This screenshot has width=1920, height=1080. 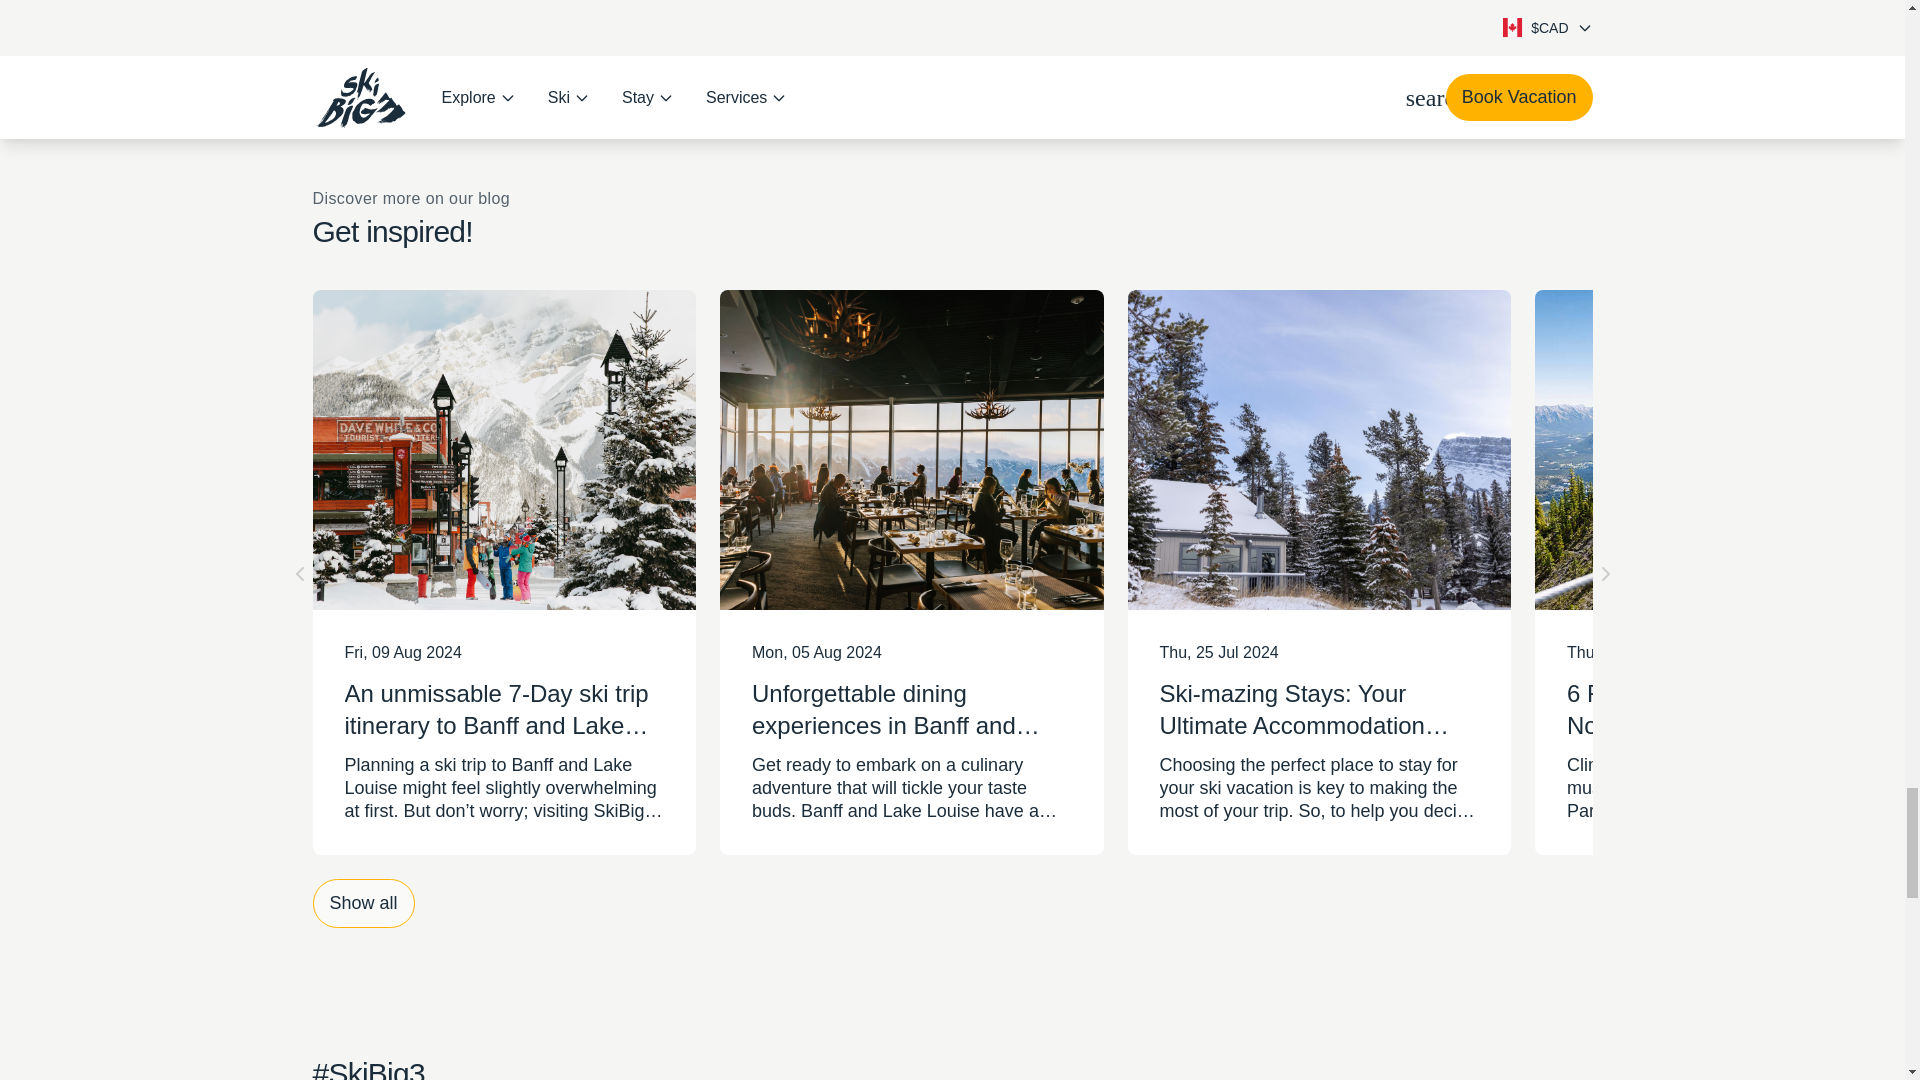 I want to click on Show all, so click(x=362, y=903).